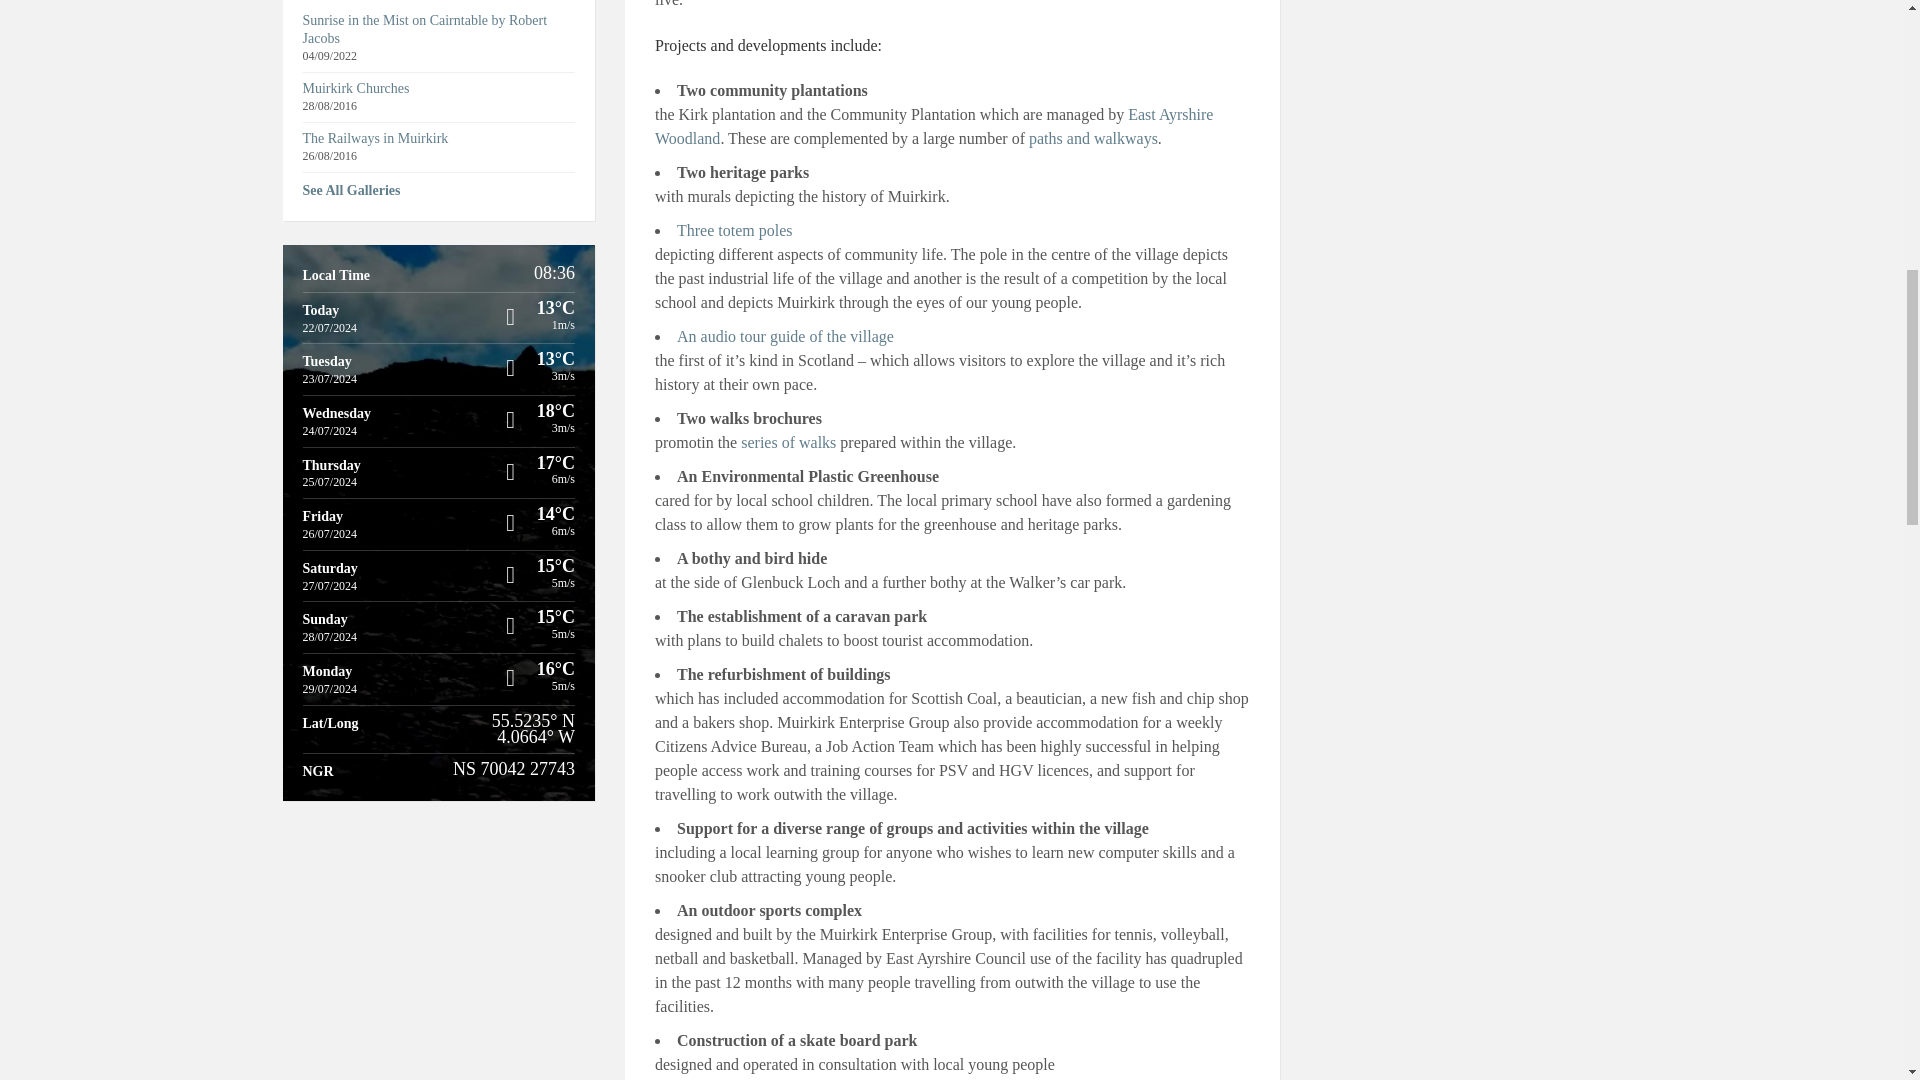  Describe the element at coordinates (512, 531) in the screenshot. I see `Wind speed` at that location.